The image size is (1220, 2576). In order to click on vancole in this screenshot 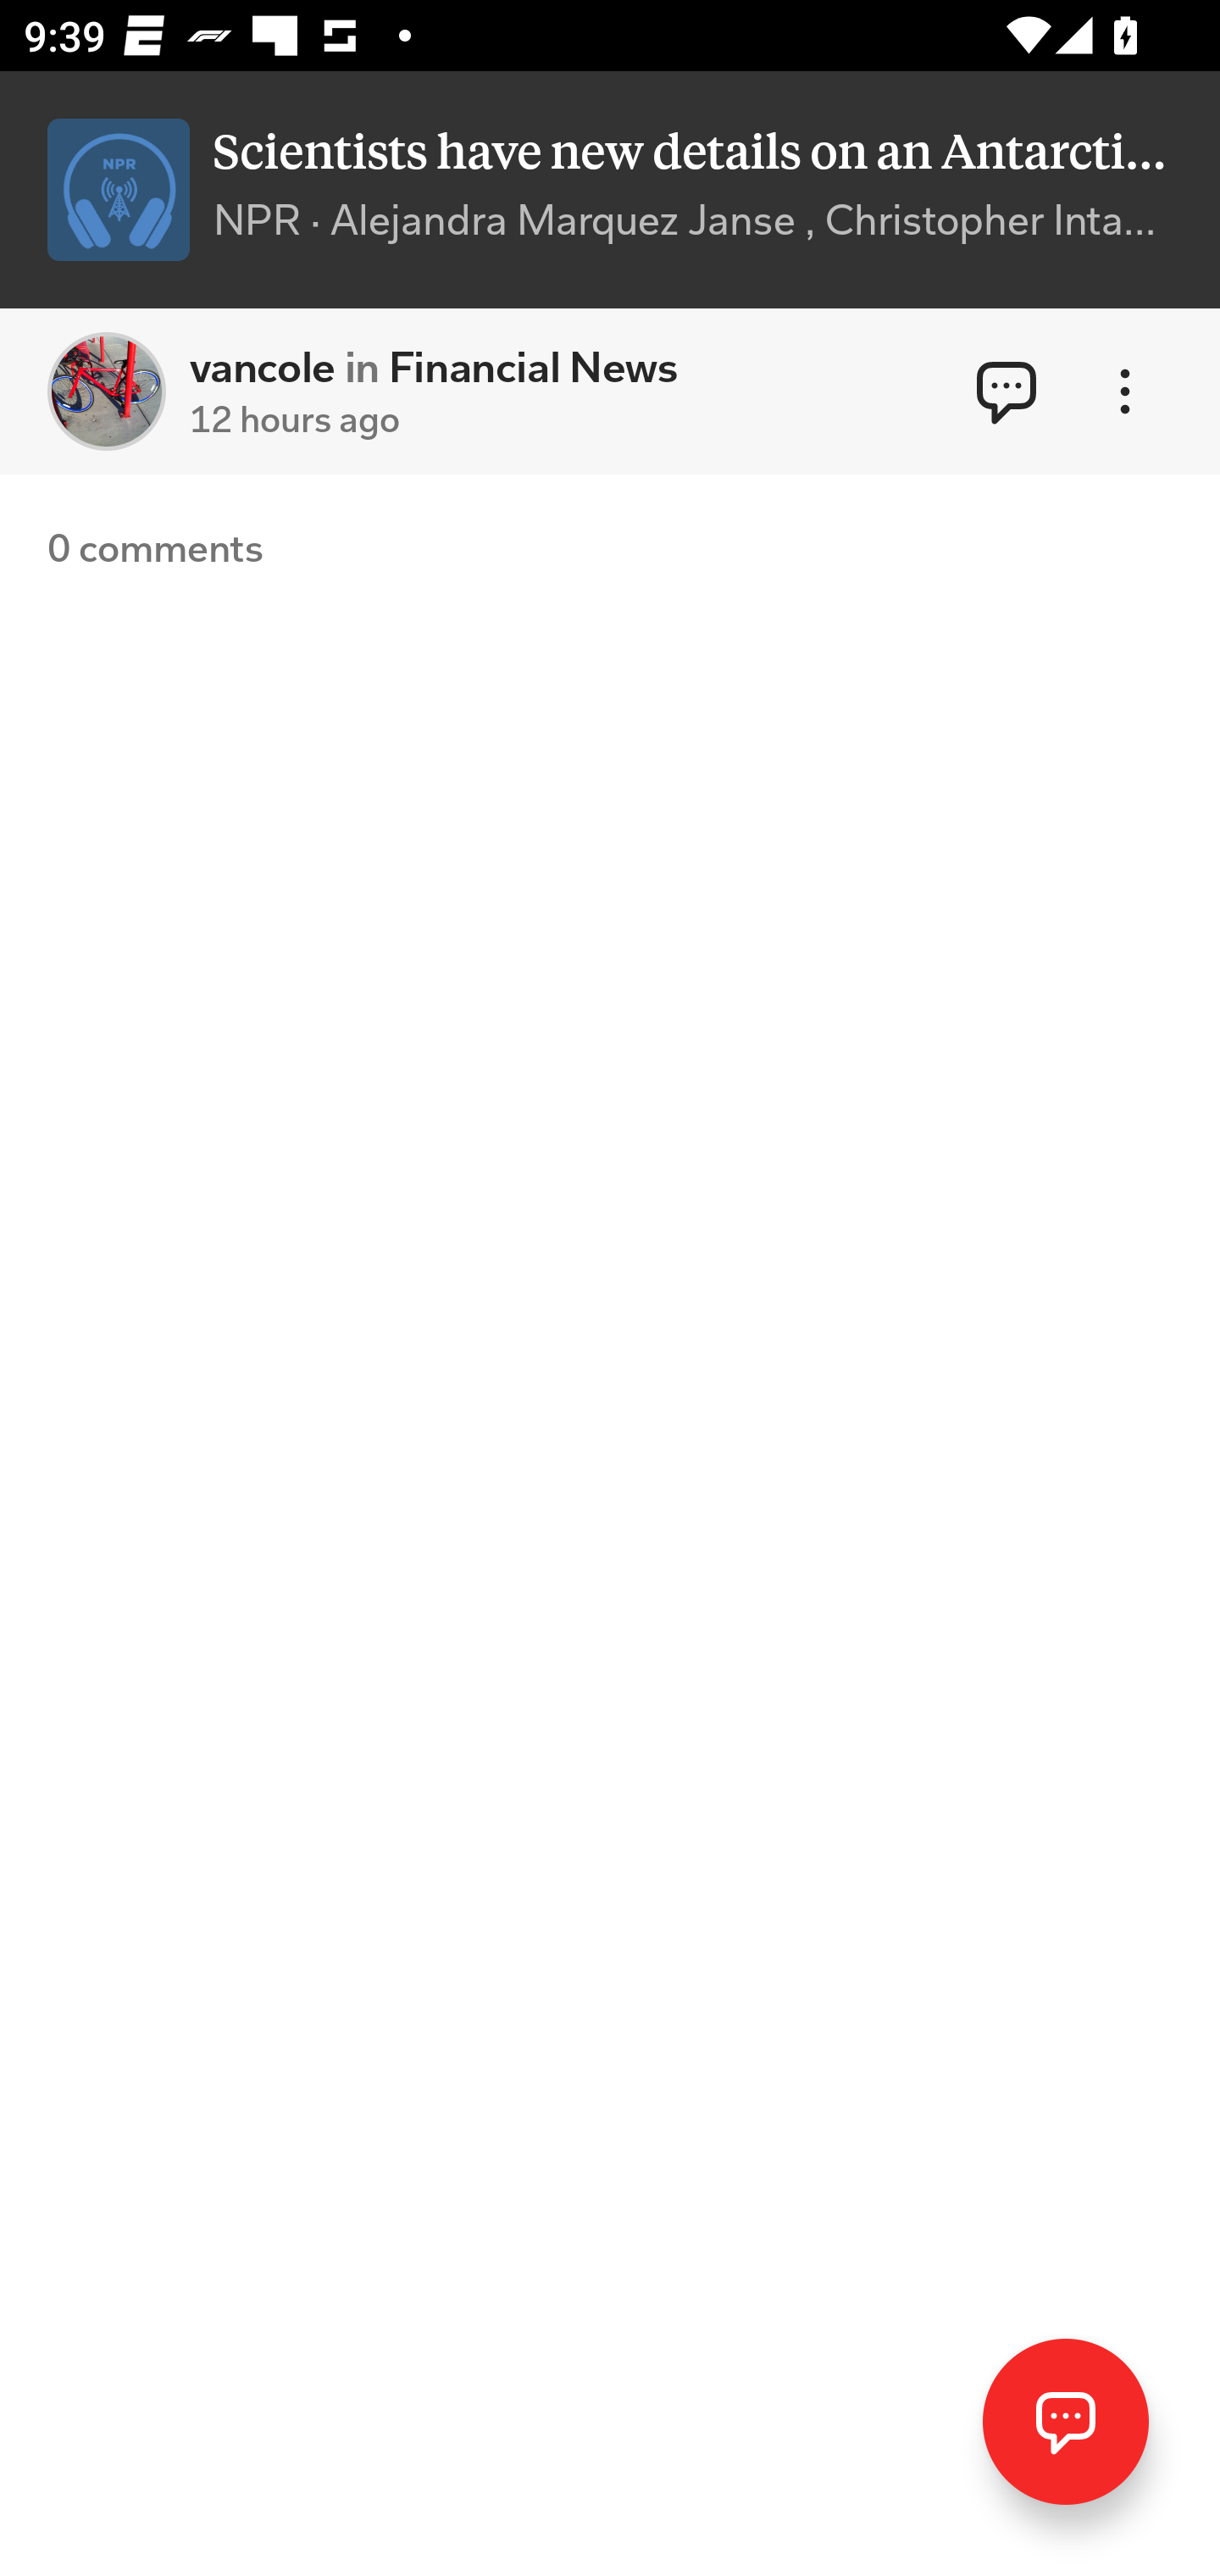, I will do `click(107, 391)`.